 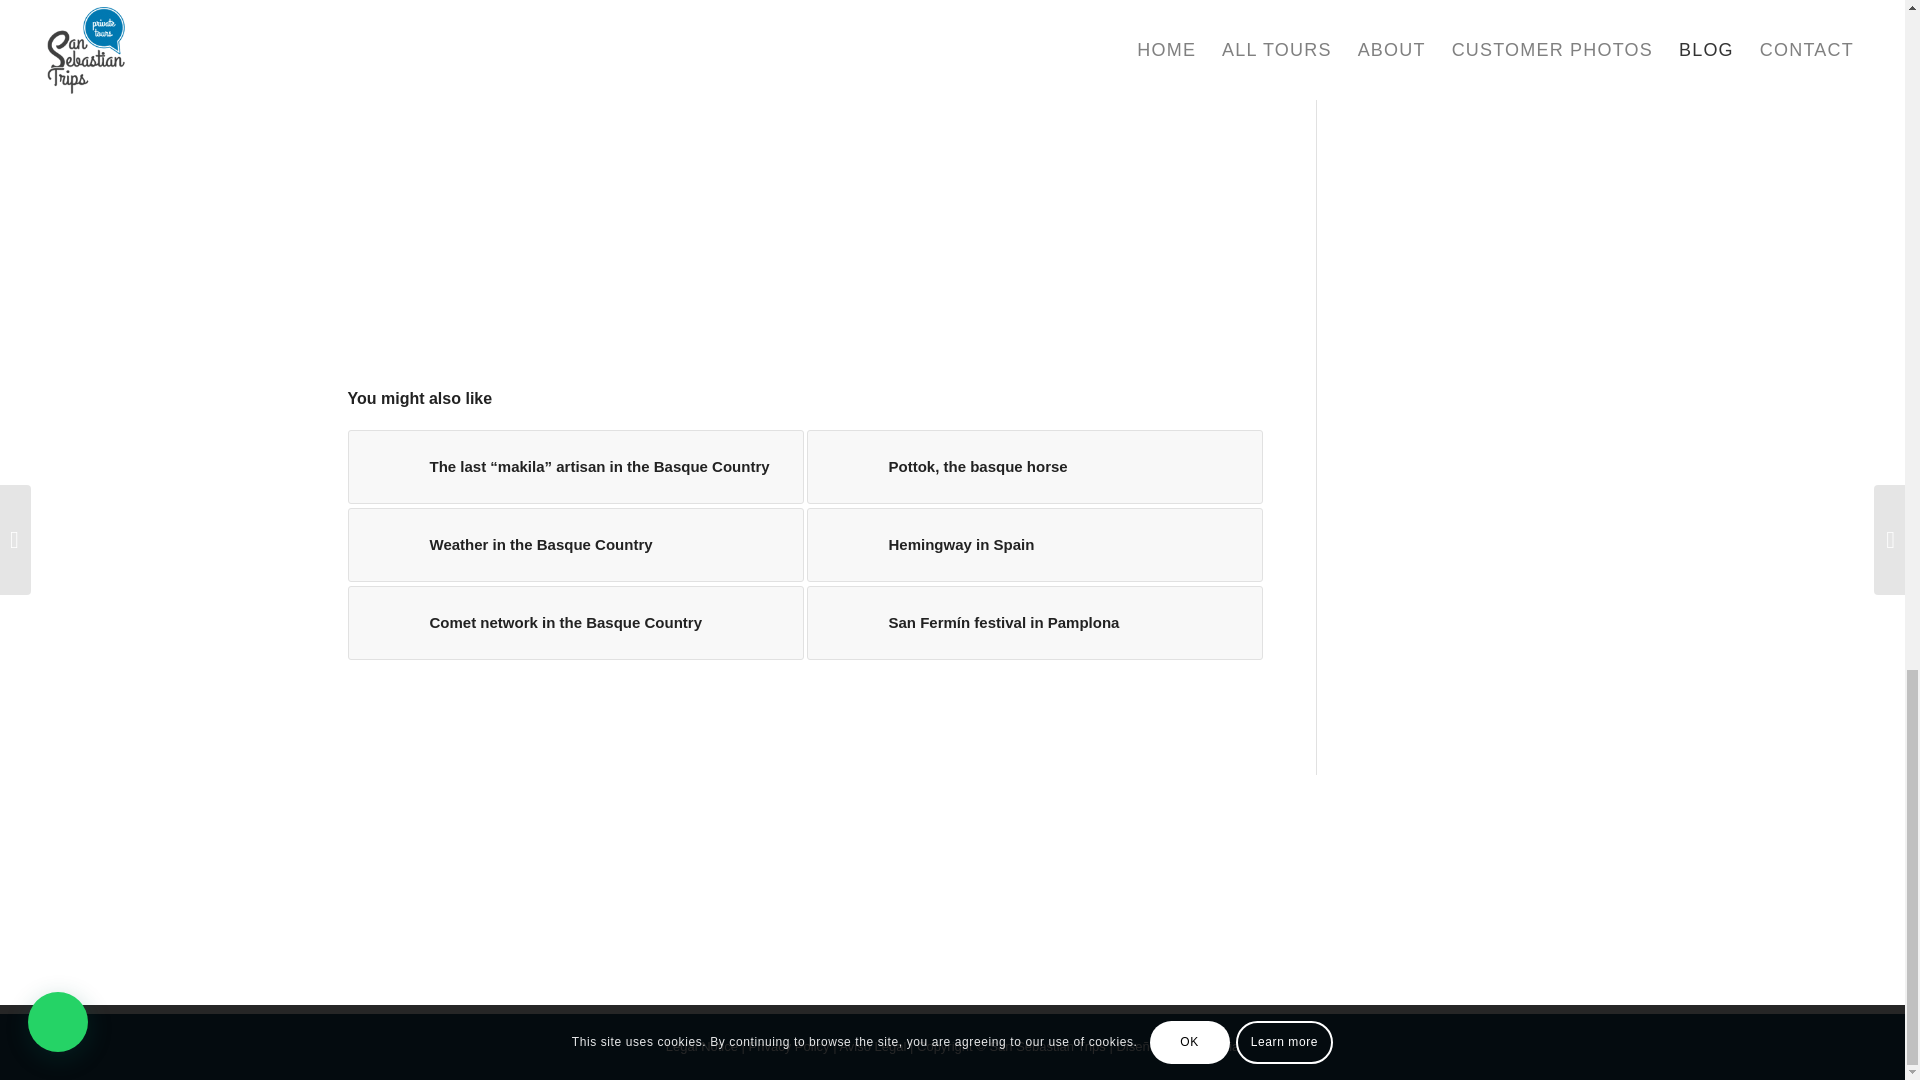 What do you see at coordinates (1034, 544) in the screenshot?
I see `Hemingway in Spain` at bounding box center [1034, 544].